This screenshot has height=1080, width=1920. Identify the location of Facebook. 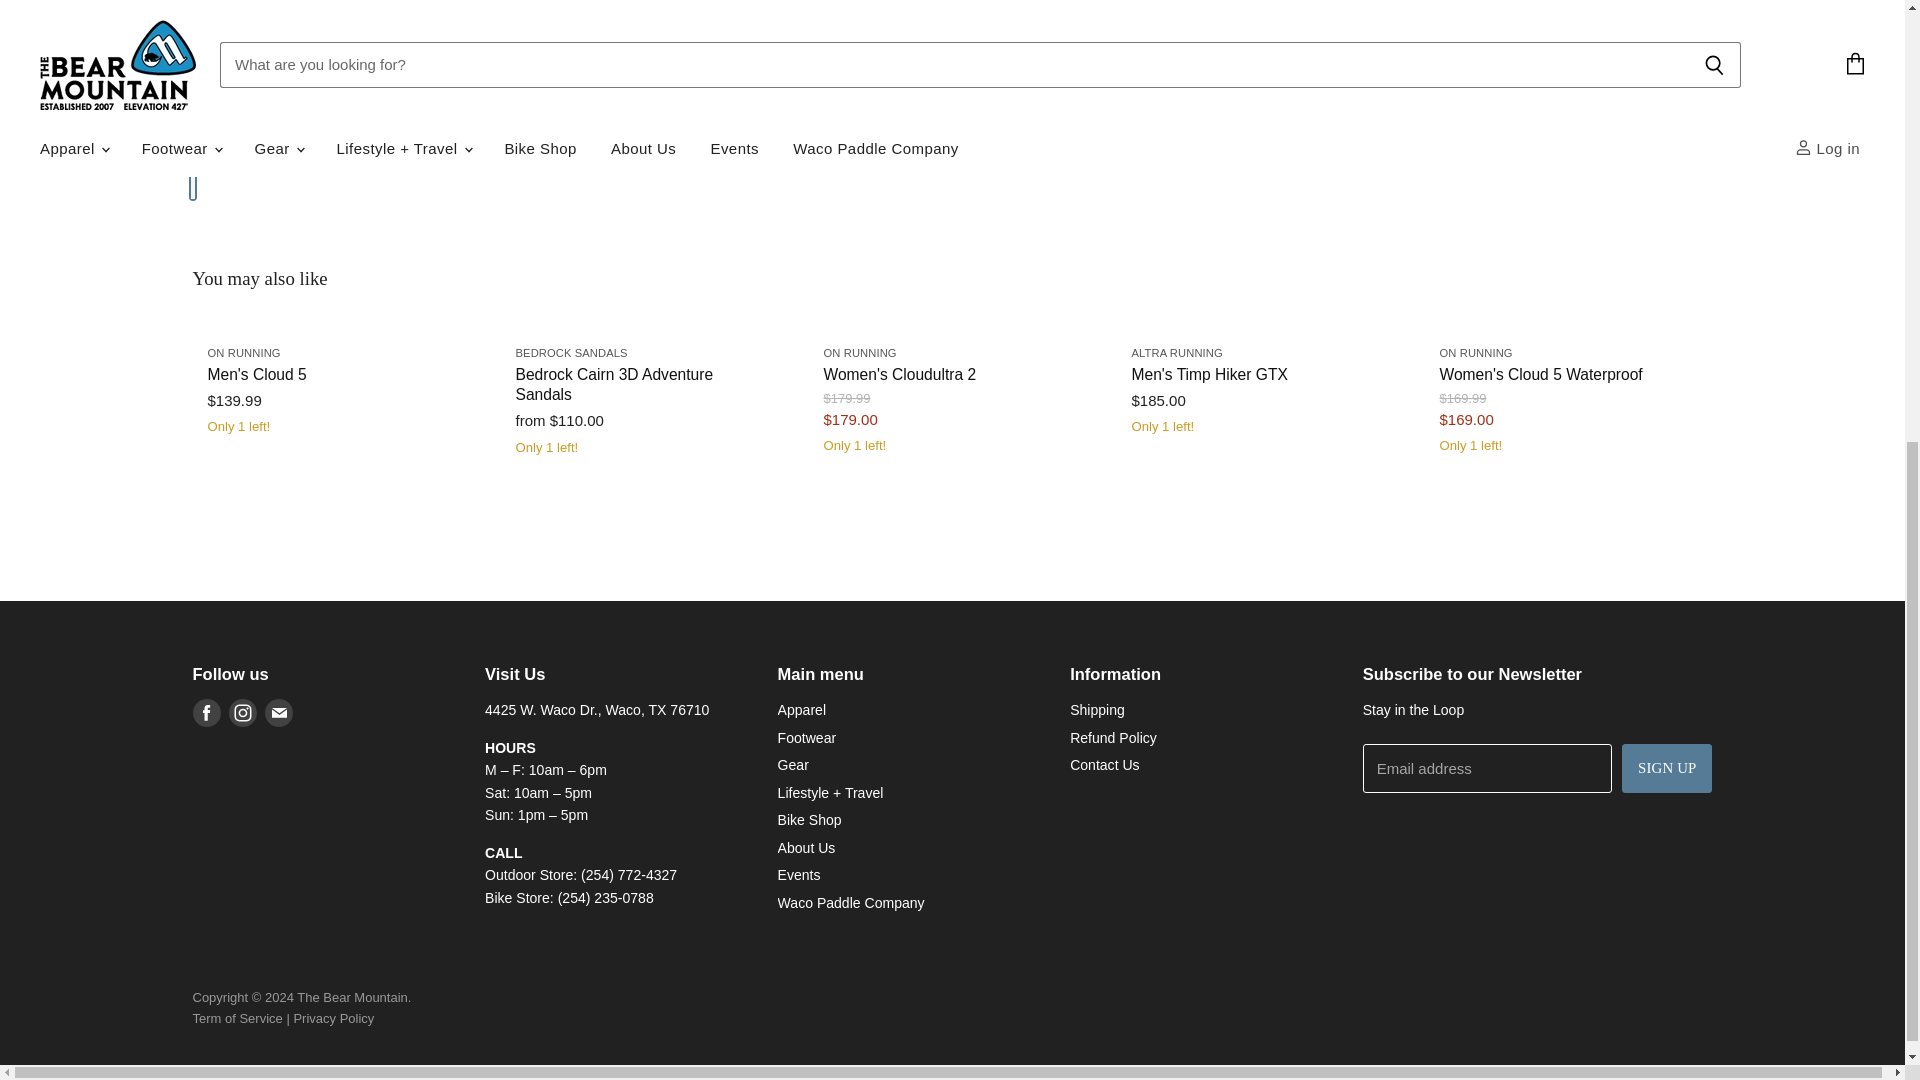
(206, 713).